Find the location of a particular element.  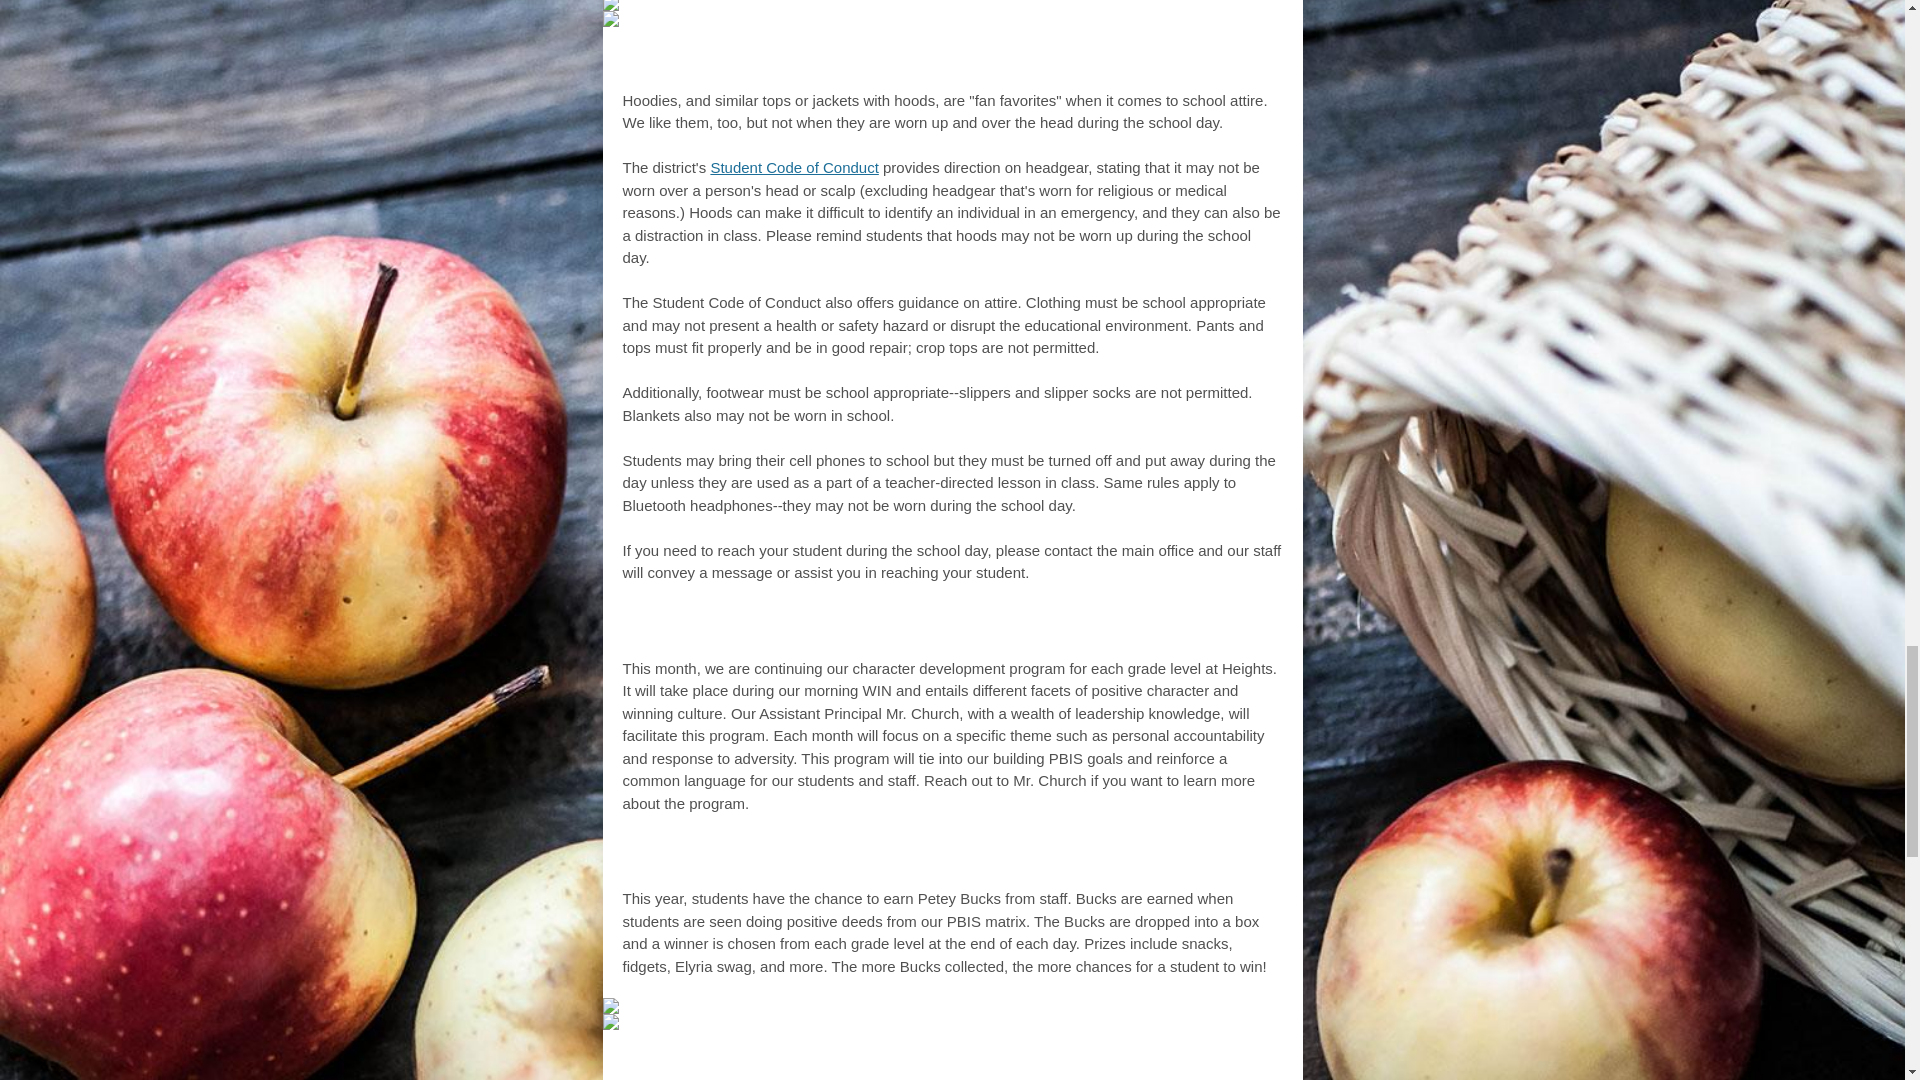

Growth is located at coordinates (948, 628).